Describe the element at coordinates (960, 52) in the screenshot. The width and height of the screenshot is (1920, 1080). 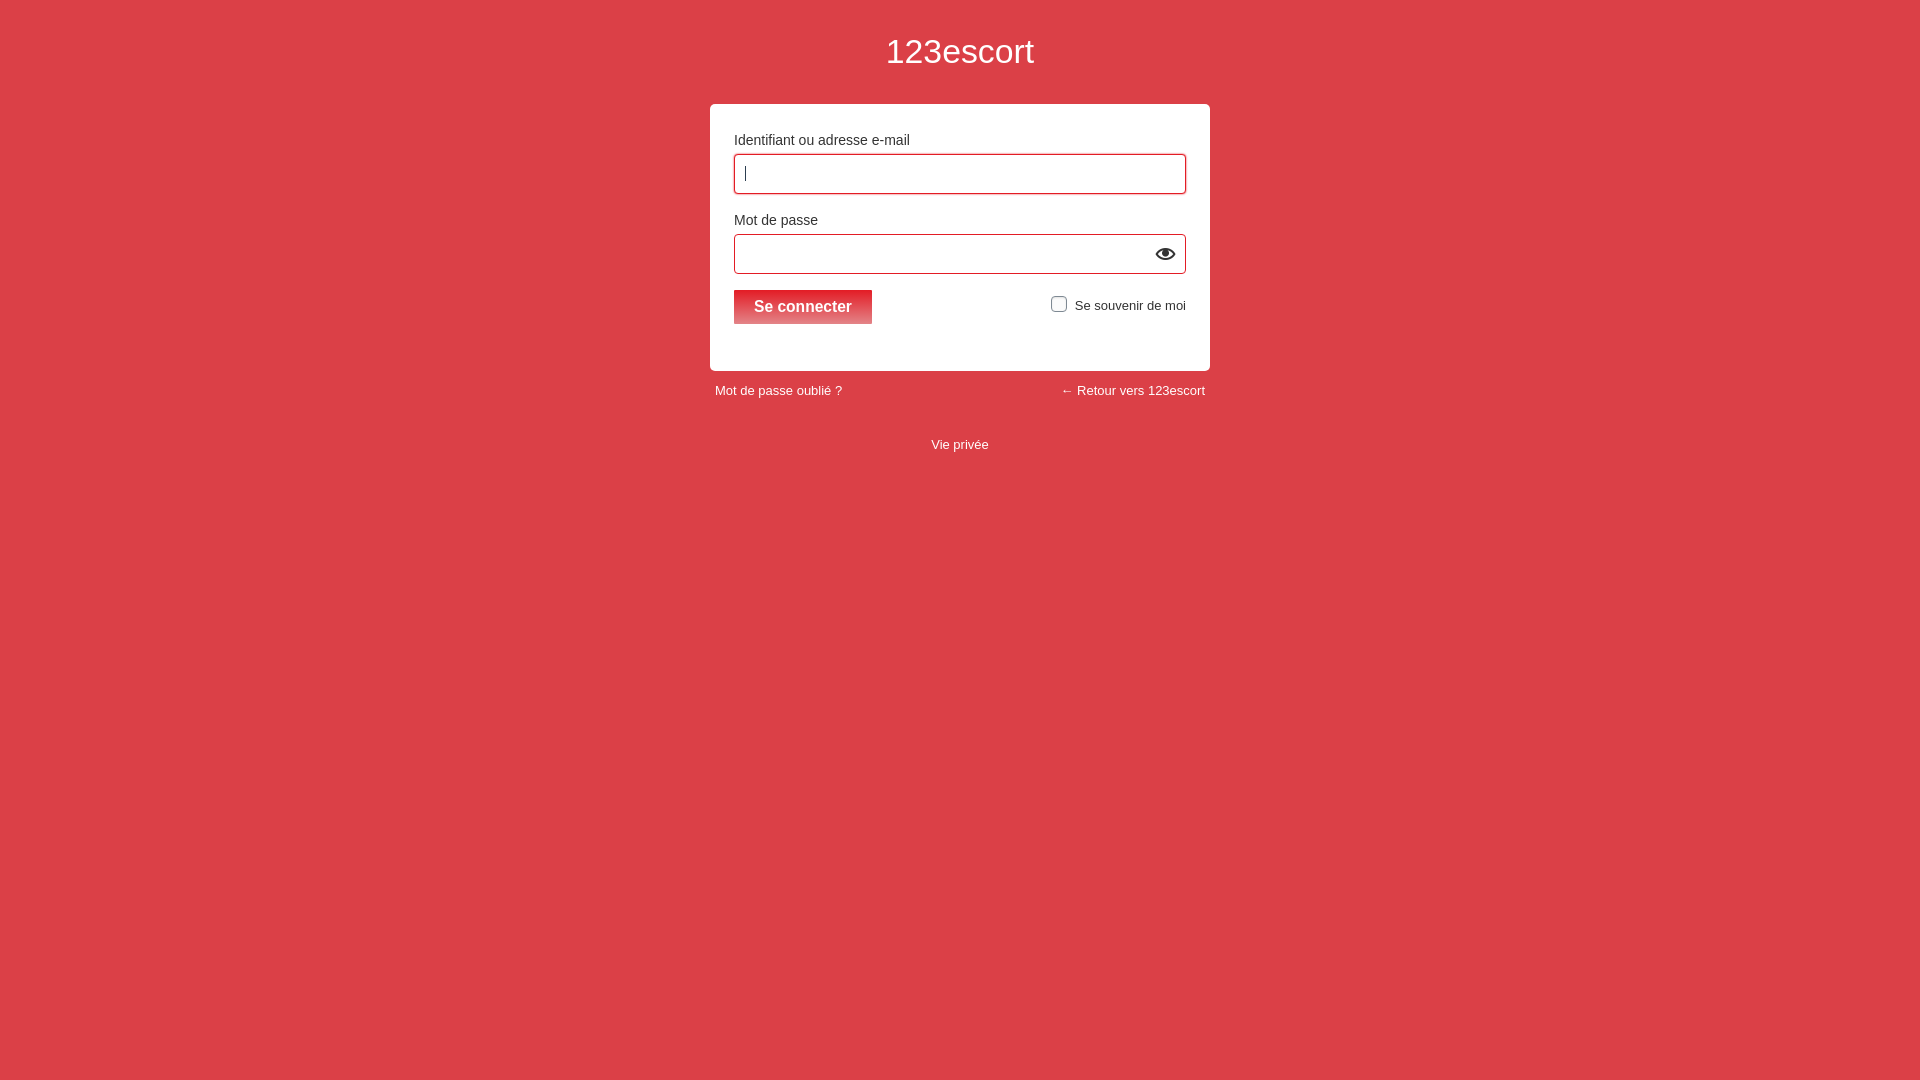
I see `123escort` at that location.